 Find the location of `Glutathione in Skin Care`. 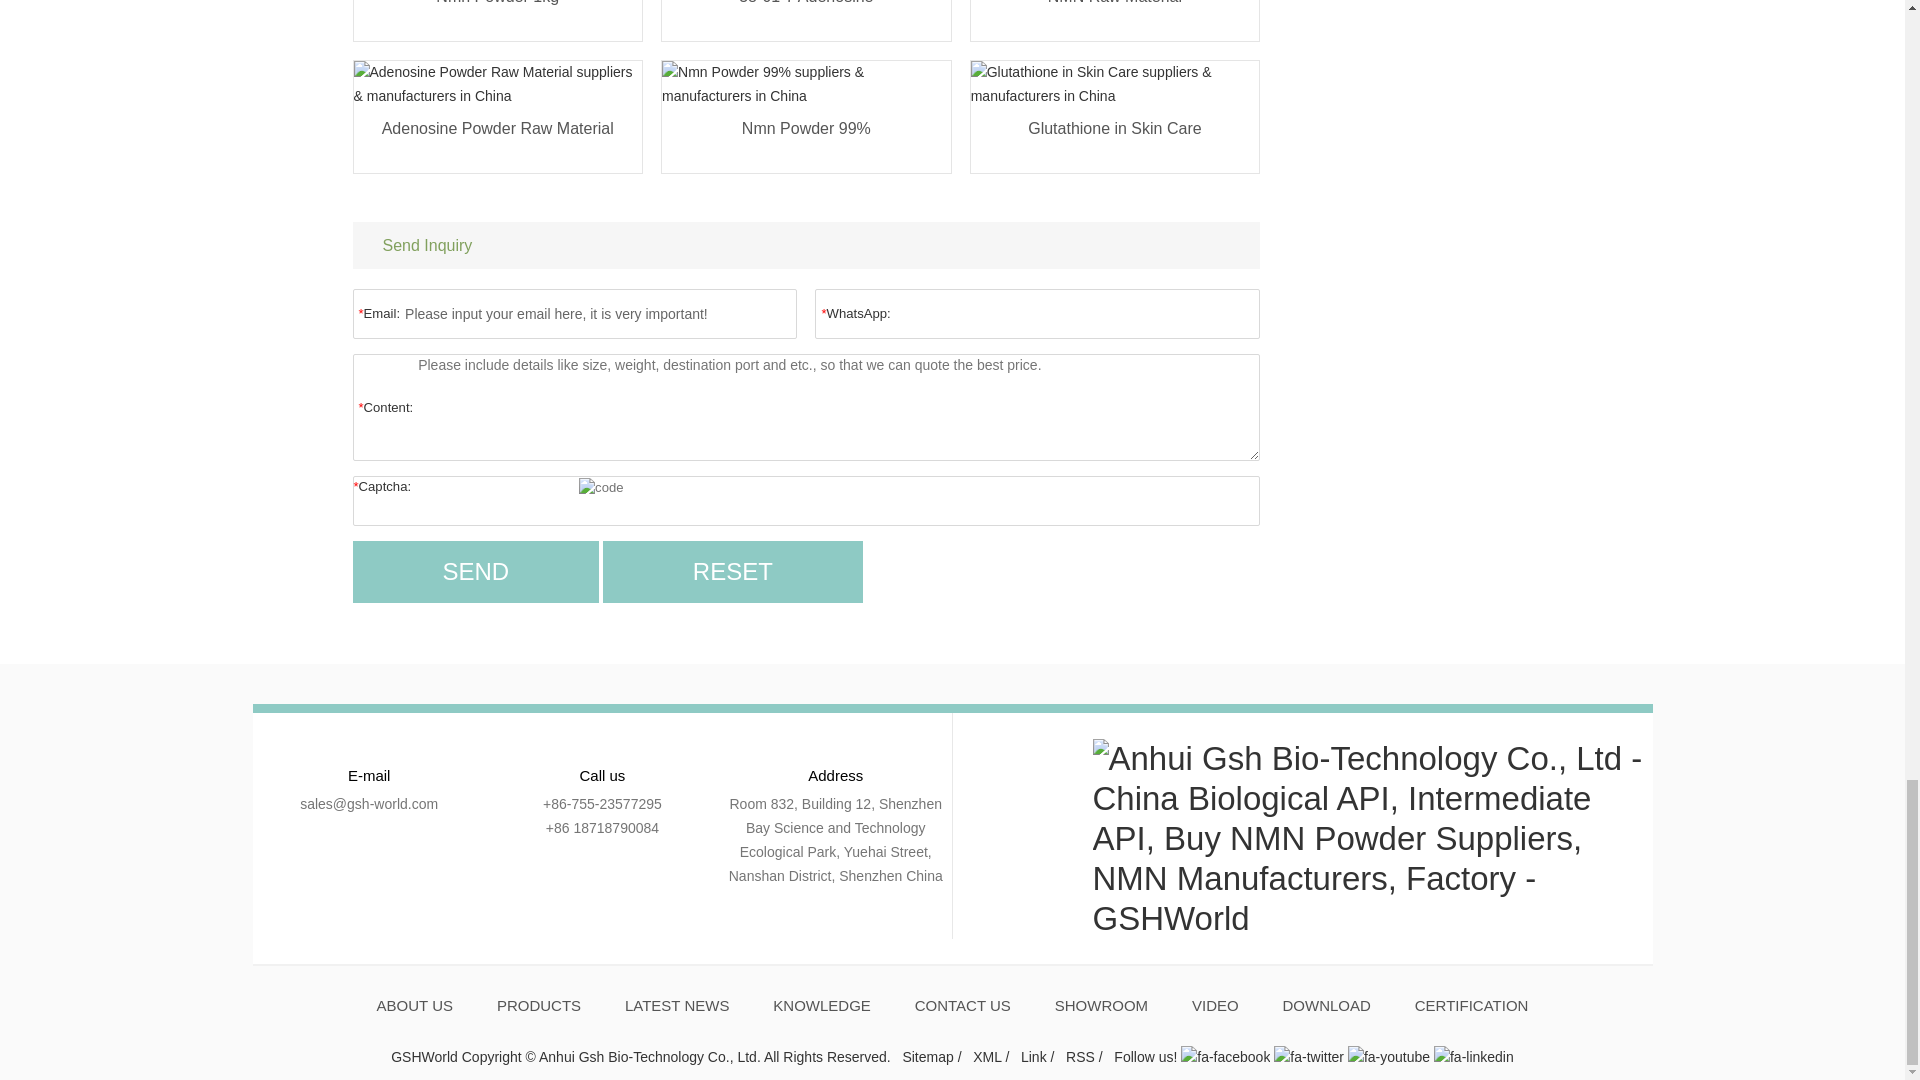

Glutathione in Skin Care is located at coordinates (1115, 140).